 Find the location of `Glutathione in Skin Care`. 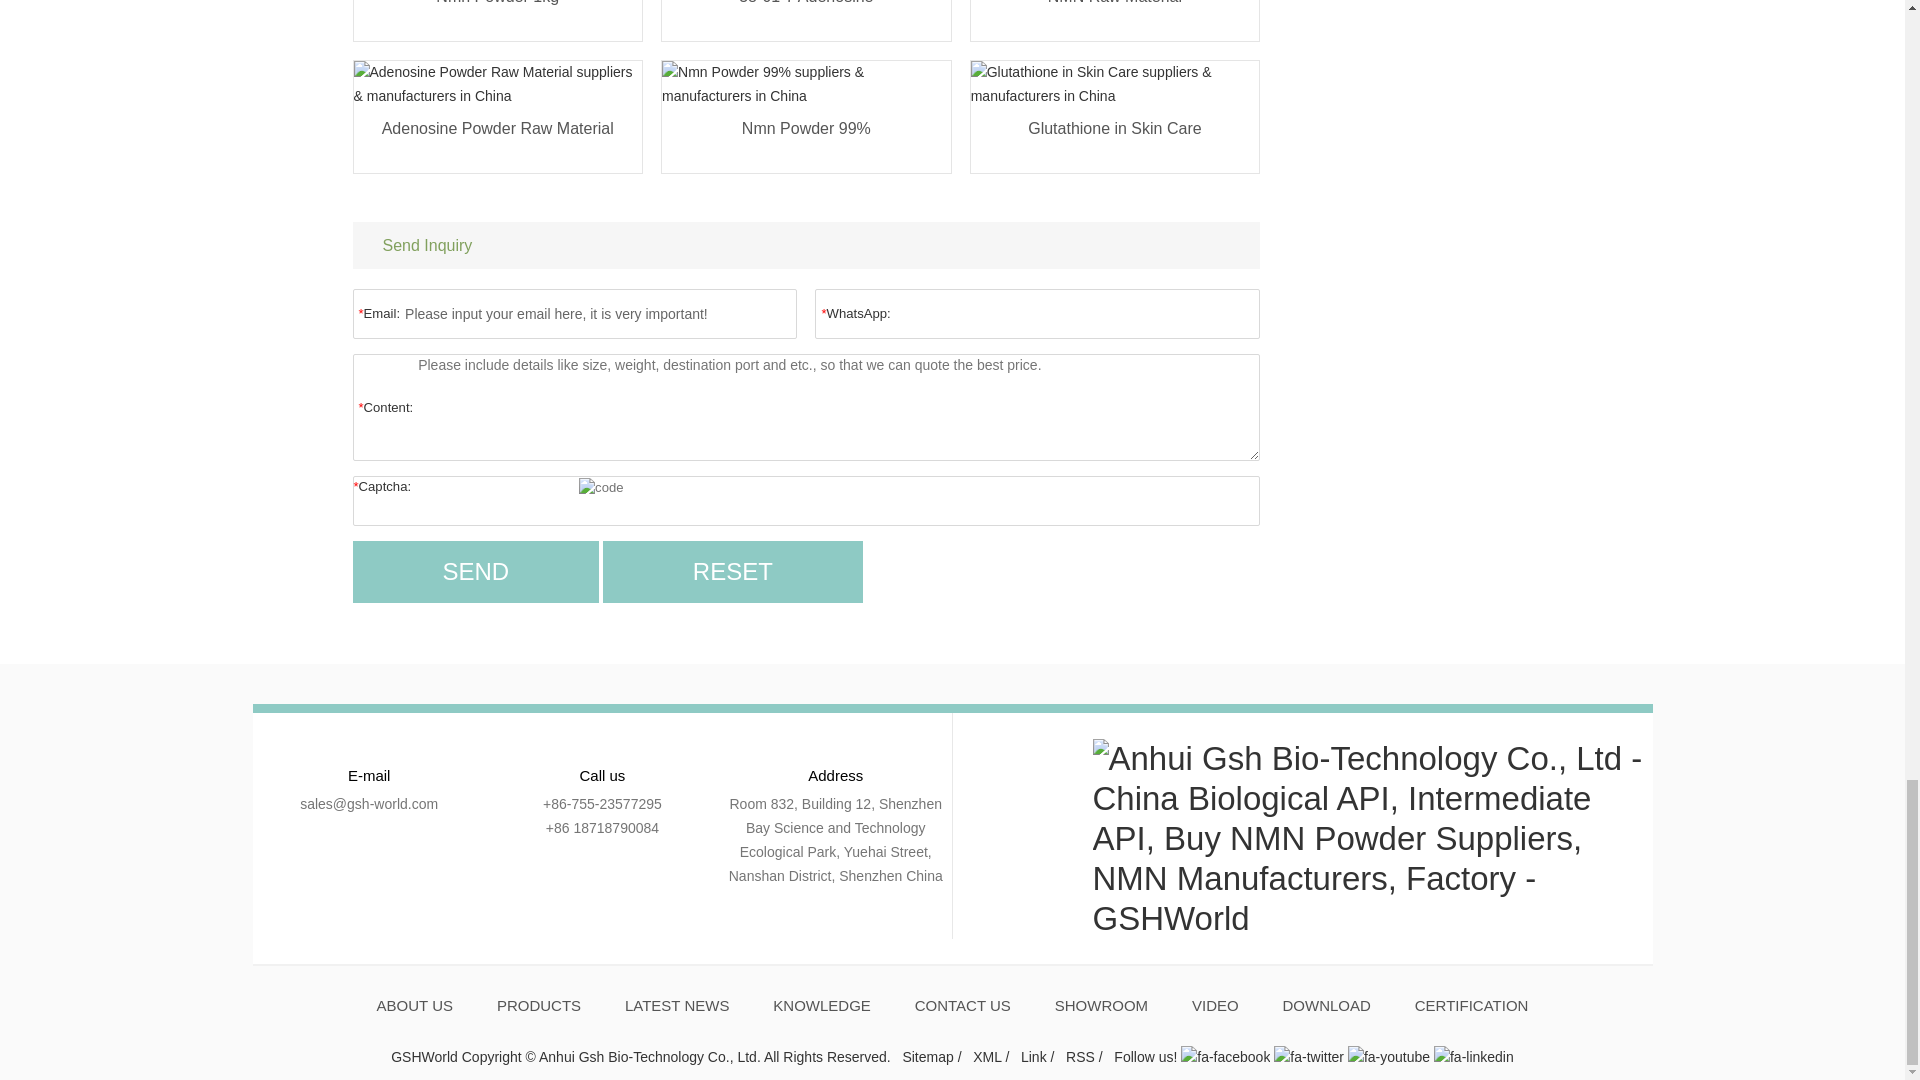

Glutathione in Skin Care is located at coordinates (1115, 140).